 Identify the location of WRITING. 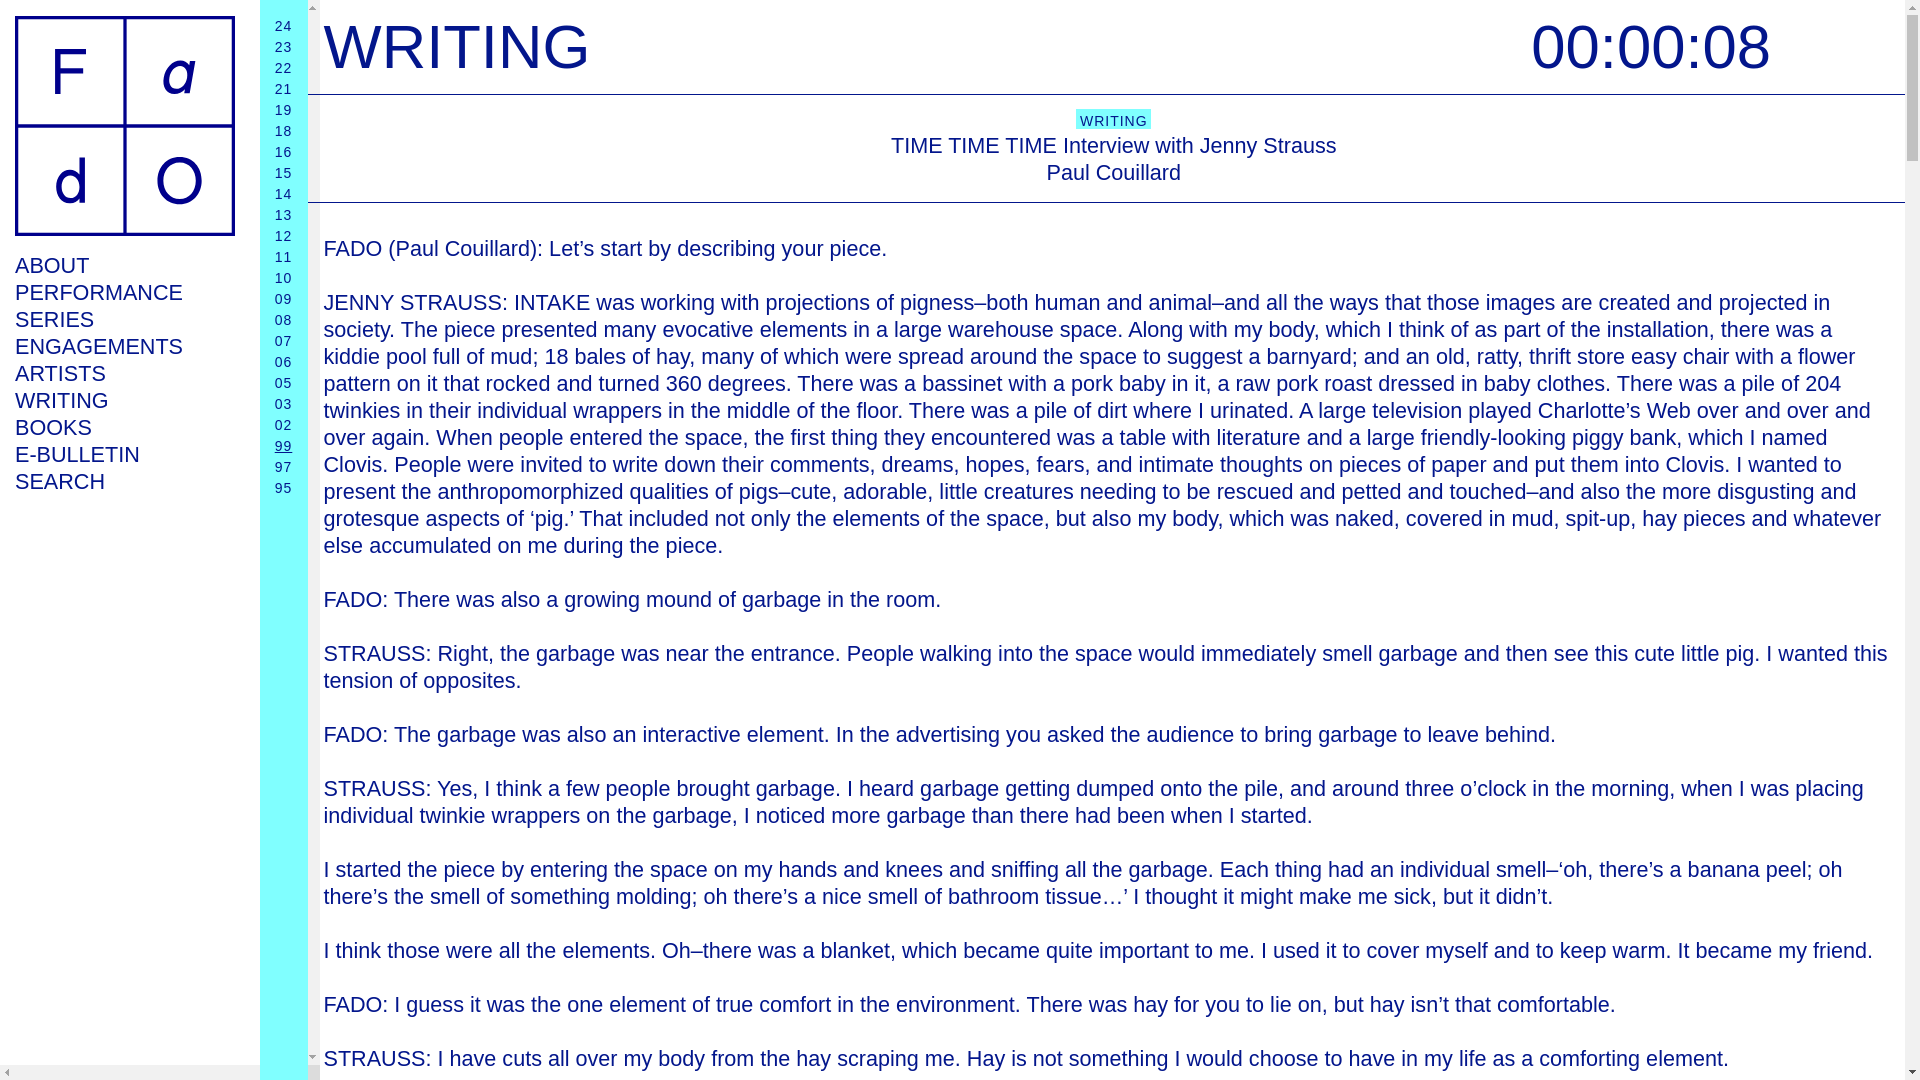
(124, 400).